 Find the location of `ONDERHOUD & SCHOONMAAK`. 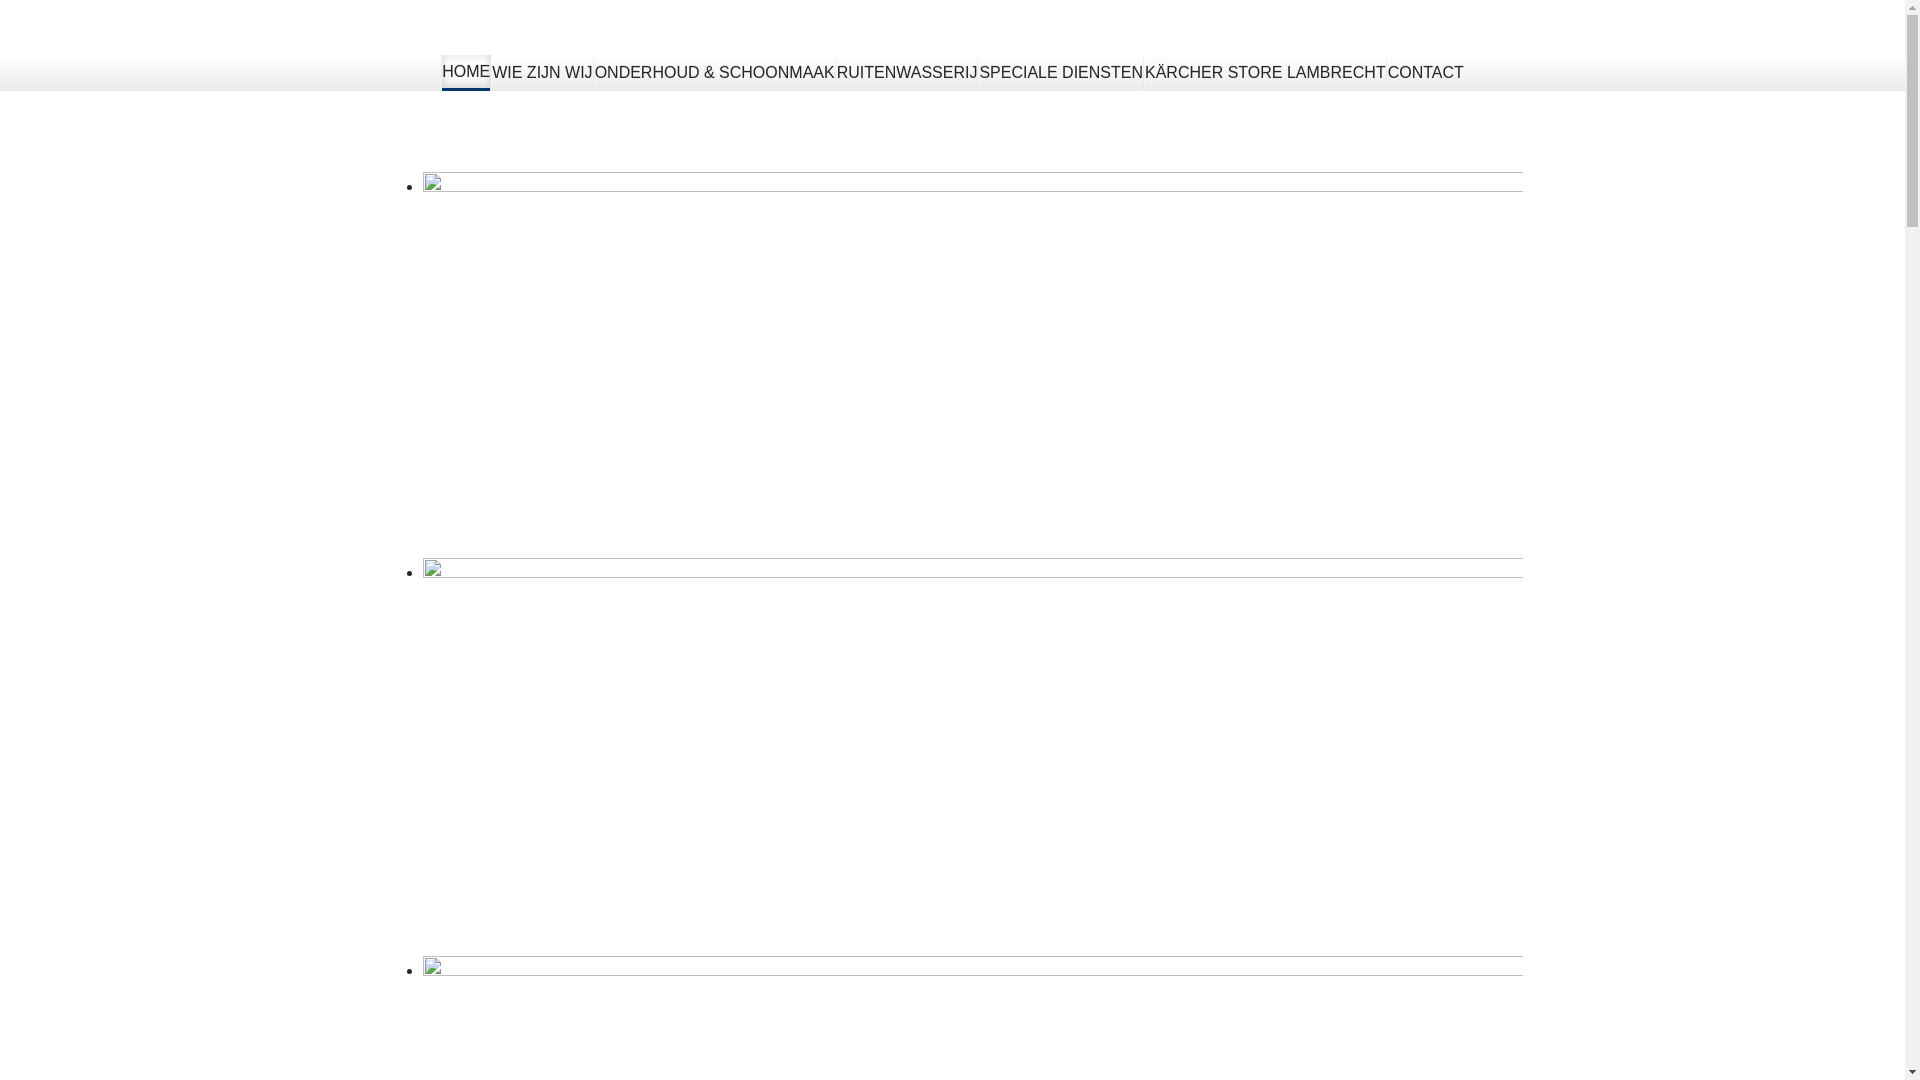

ONDERHOUD & SCHOONMAAK is located at coordinates (715, 73).